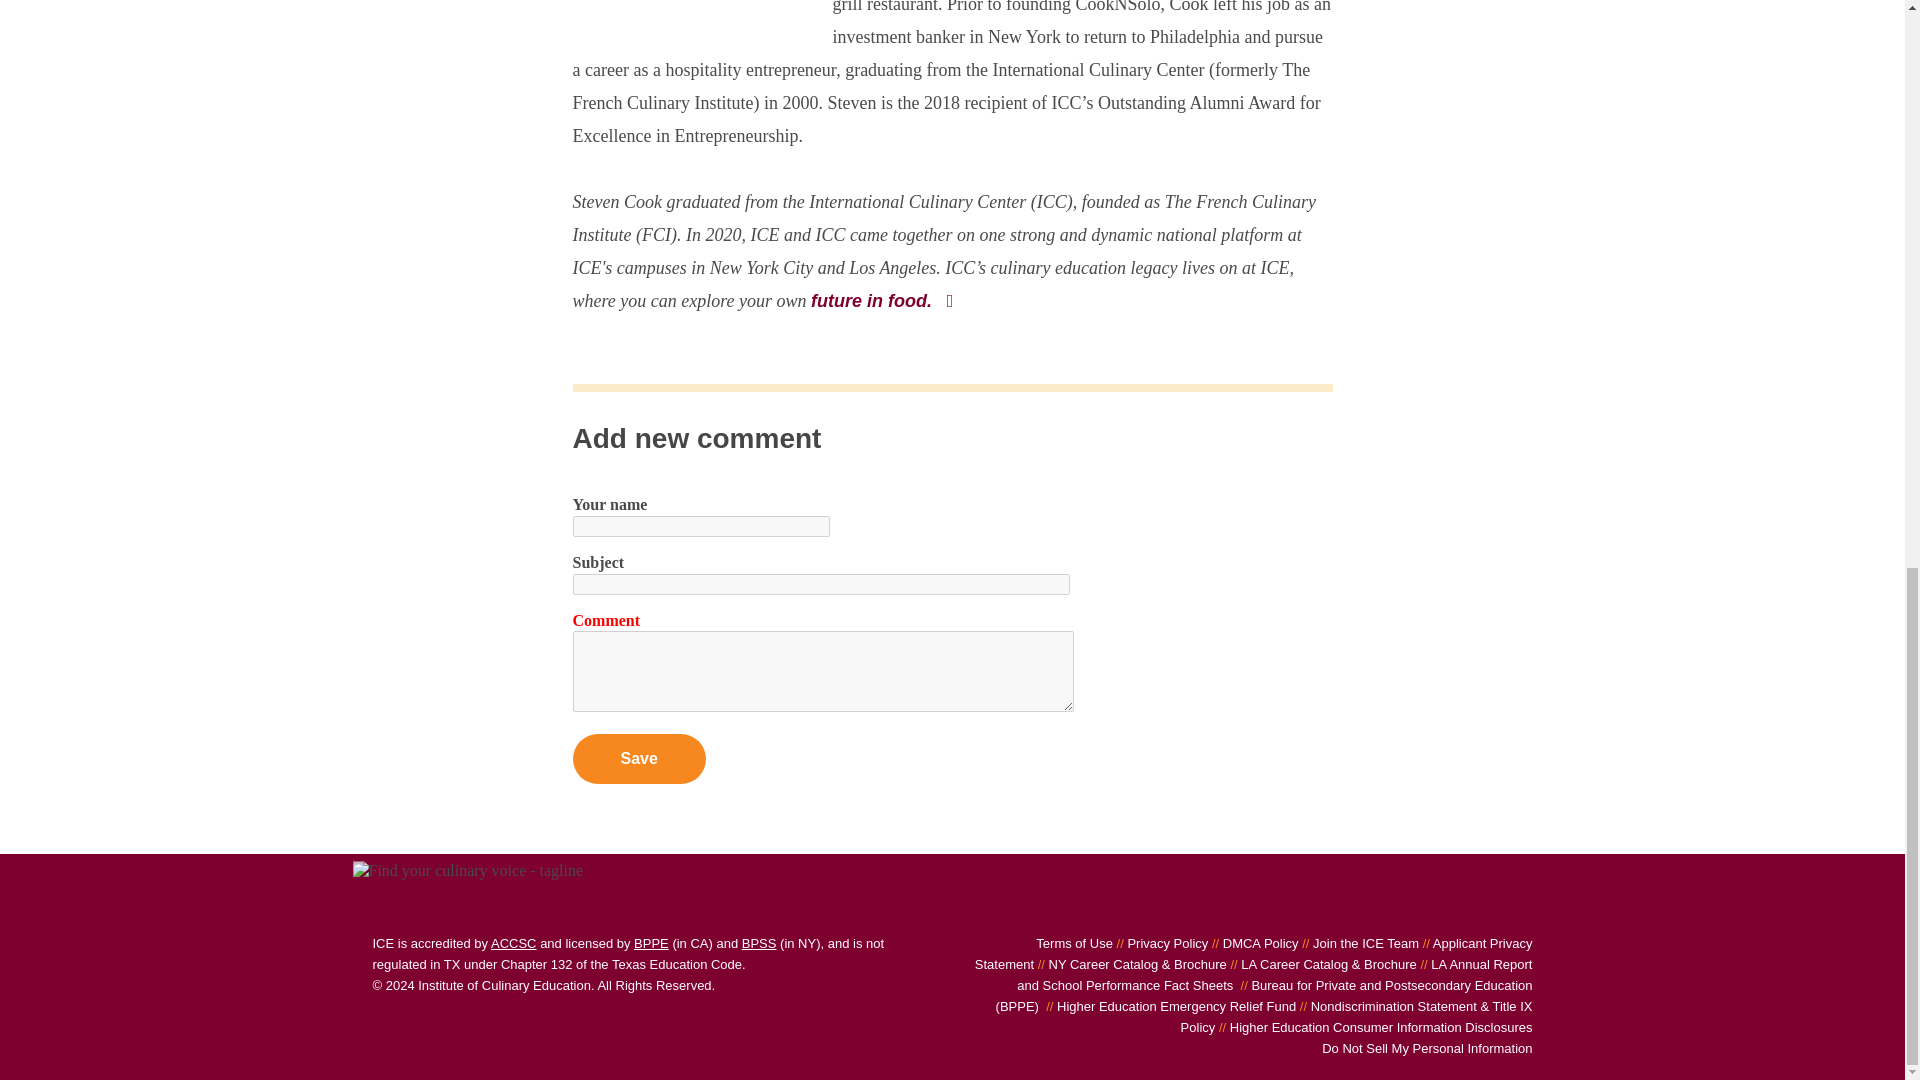 This screenshot has width=1920, height=1080. I want to click on future in food., so click(883, 300).